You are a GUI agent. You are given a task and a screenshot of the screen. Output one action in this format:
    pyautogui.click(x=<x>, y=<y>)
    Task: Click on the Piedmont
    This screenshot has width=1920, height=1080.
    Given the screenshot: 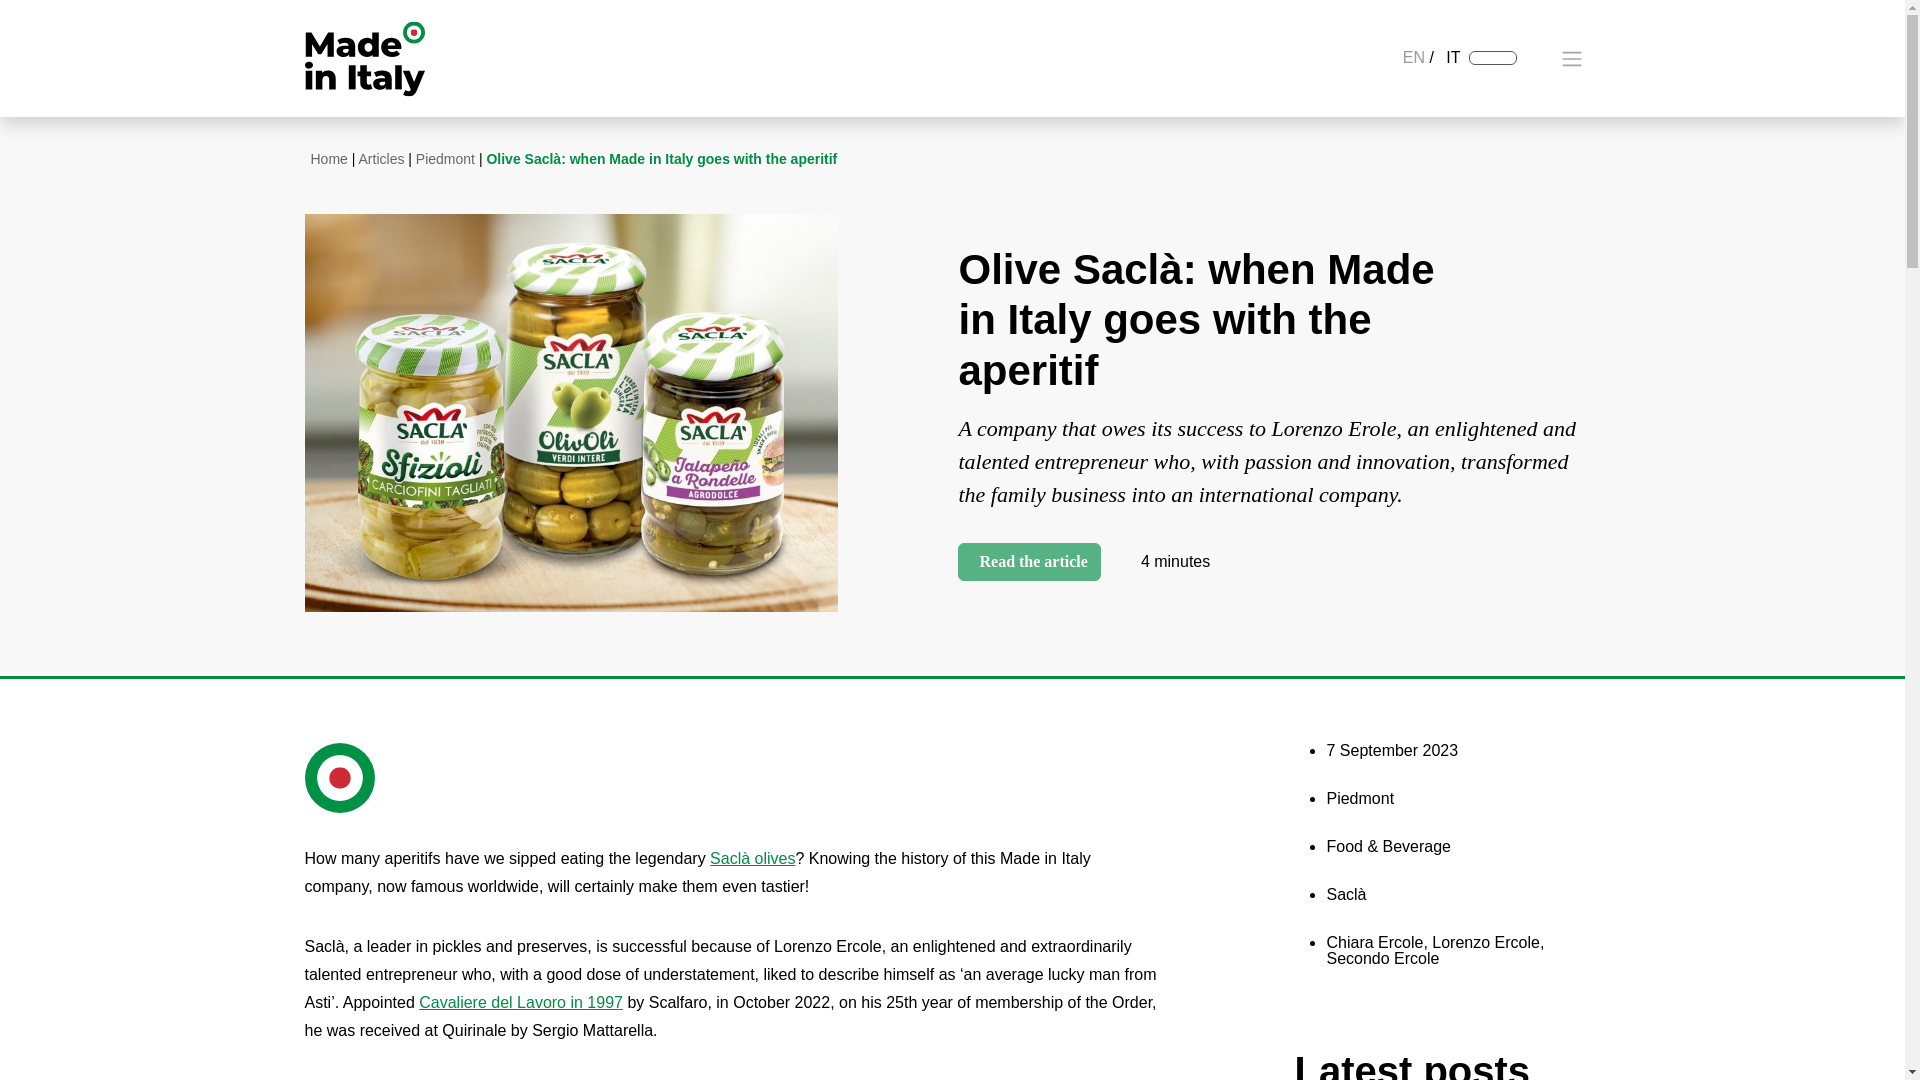 What is the action you would take?
    pyautogui.click(x=445, y=159)
    